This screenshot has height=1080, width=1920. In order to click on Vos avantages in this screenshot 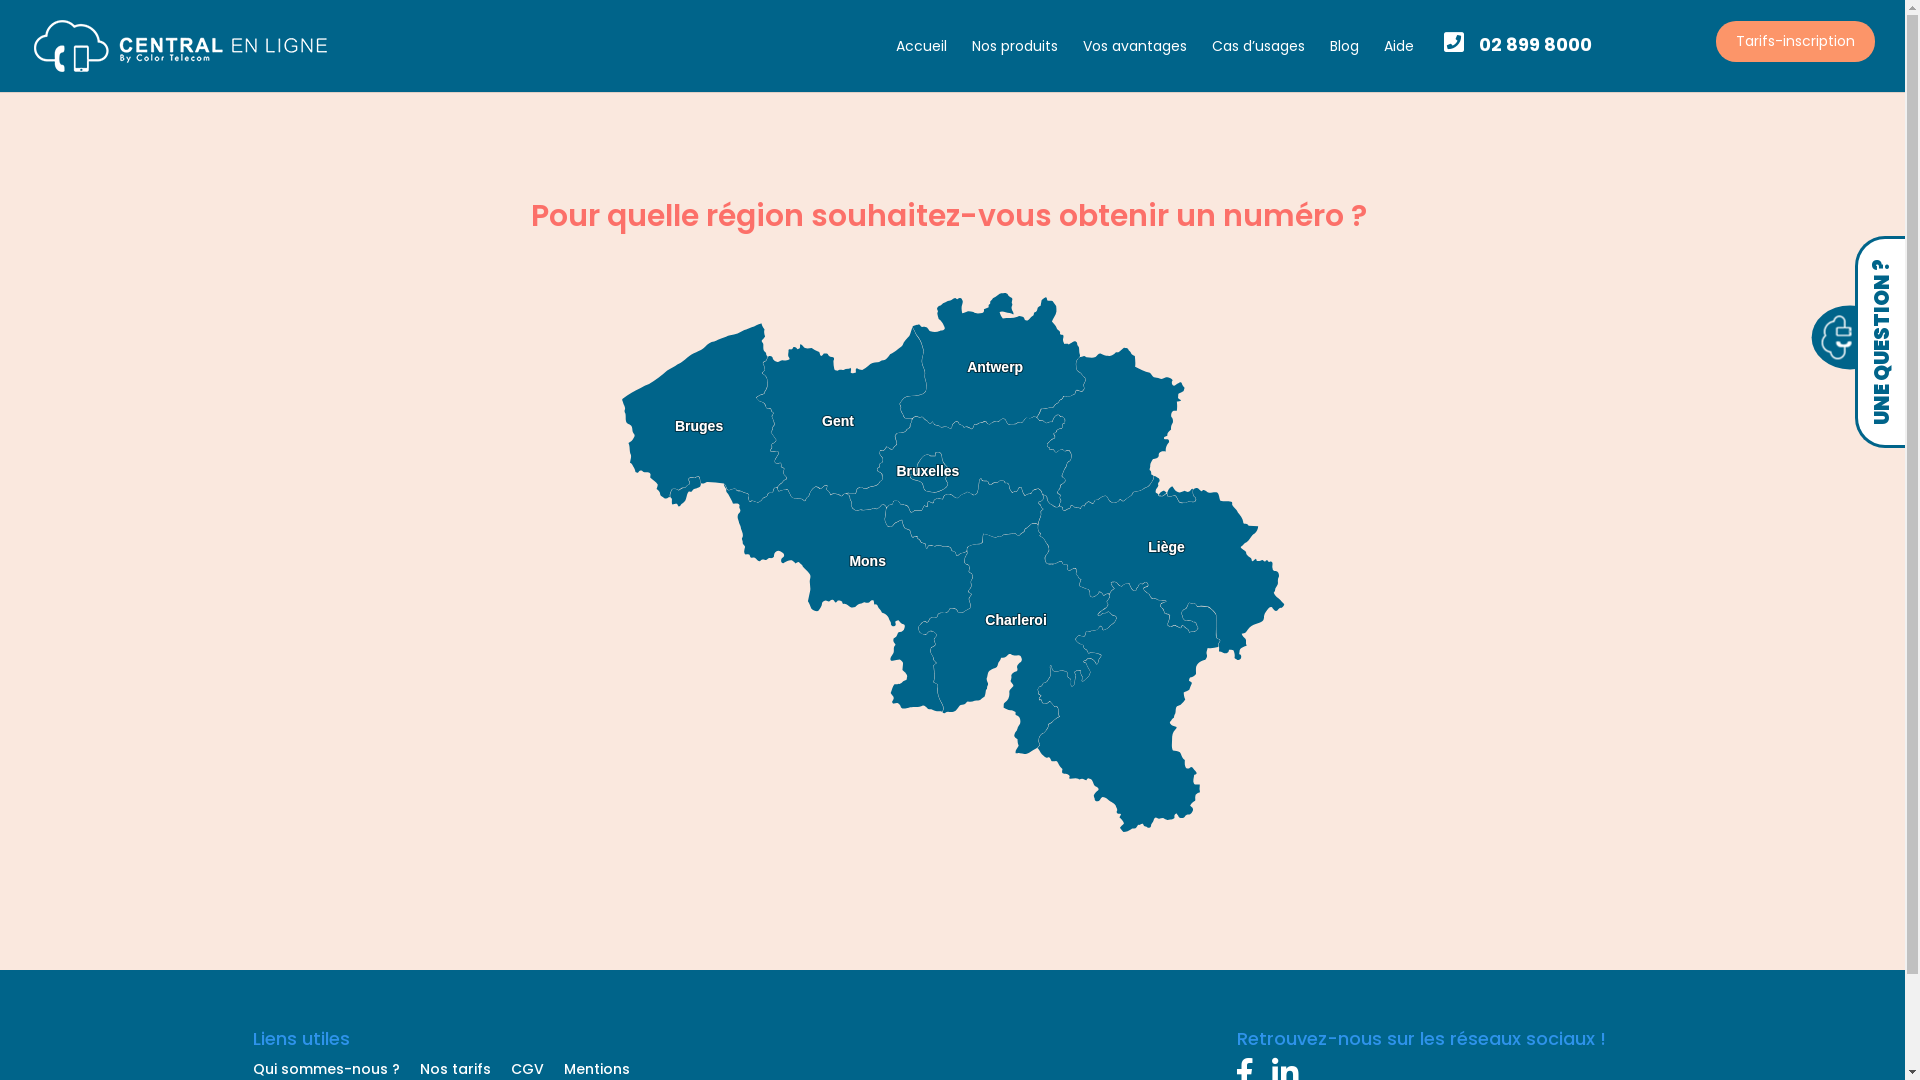, I will do `click(1135, 65)`.